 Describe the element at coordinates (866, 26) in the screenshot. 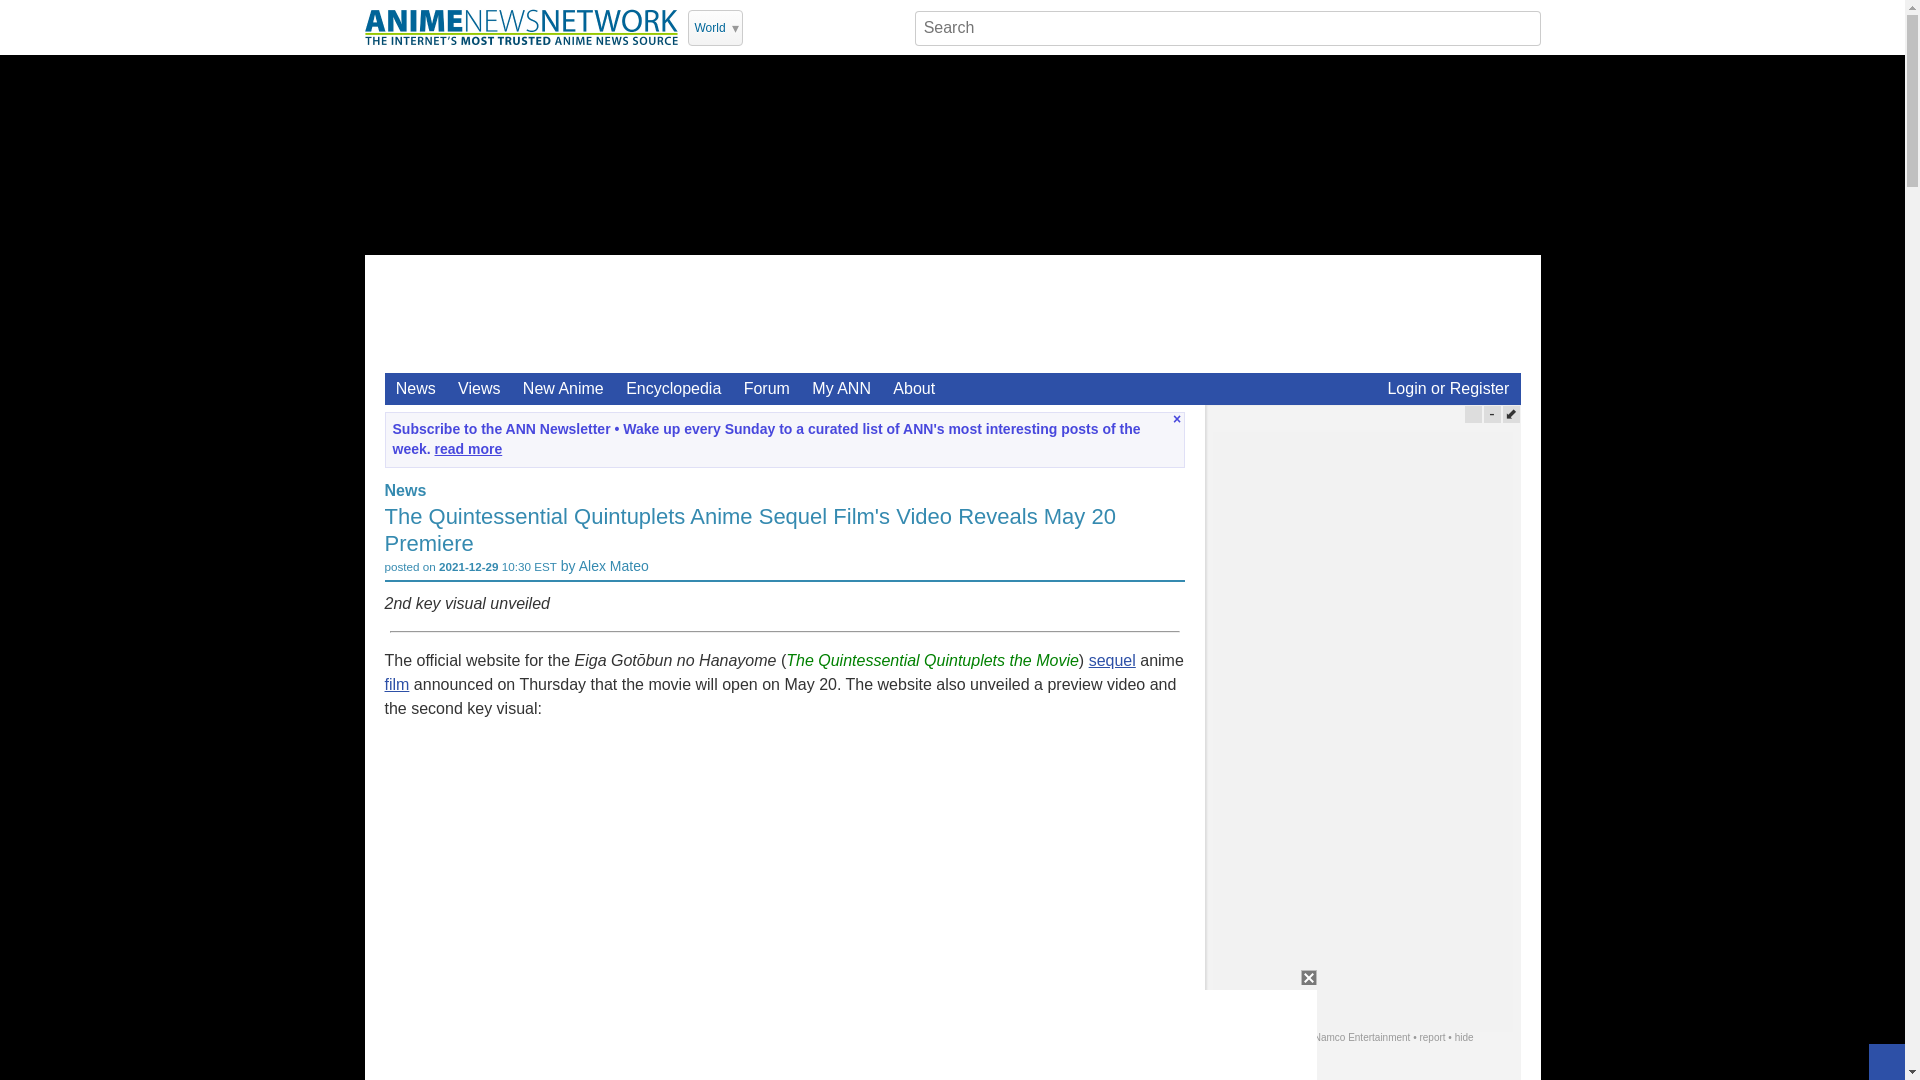

I see `TikTok` at that location.